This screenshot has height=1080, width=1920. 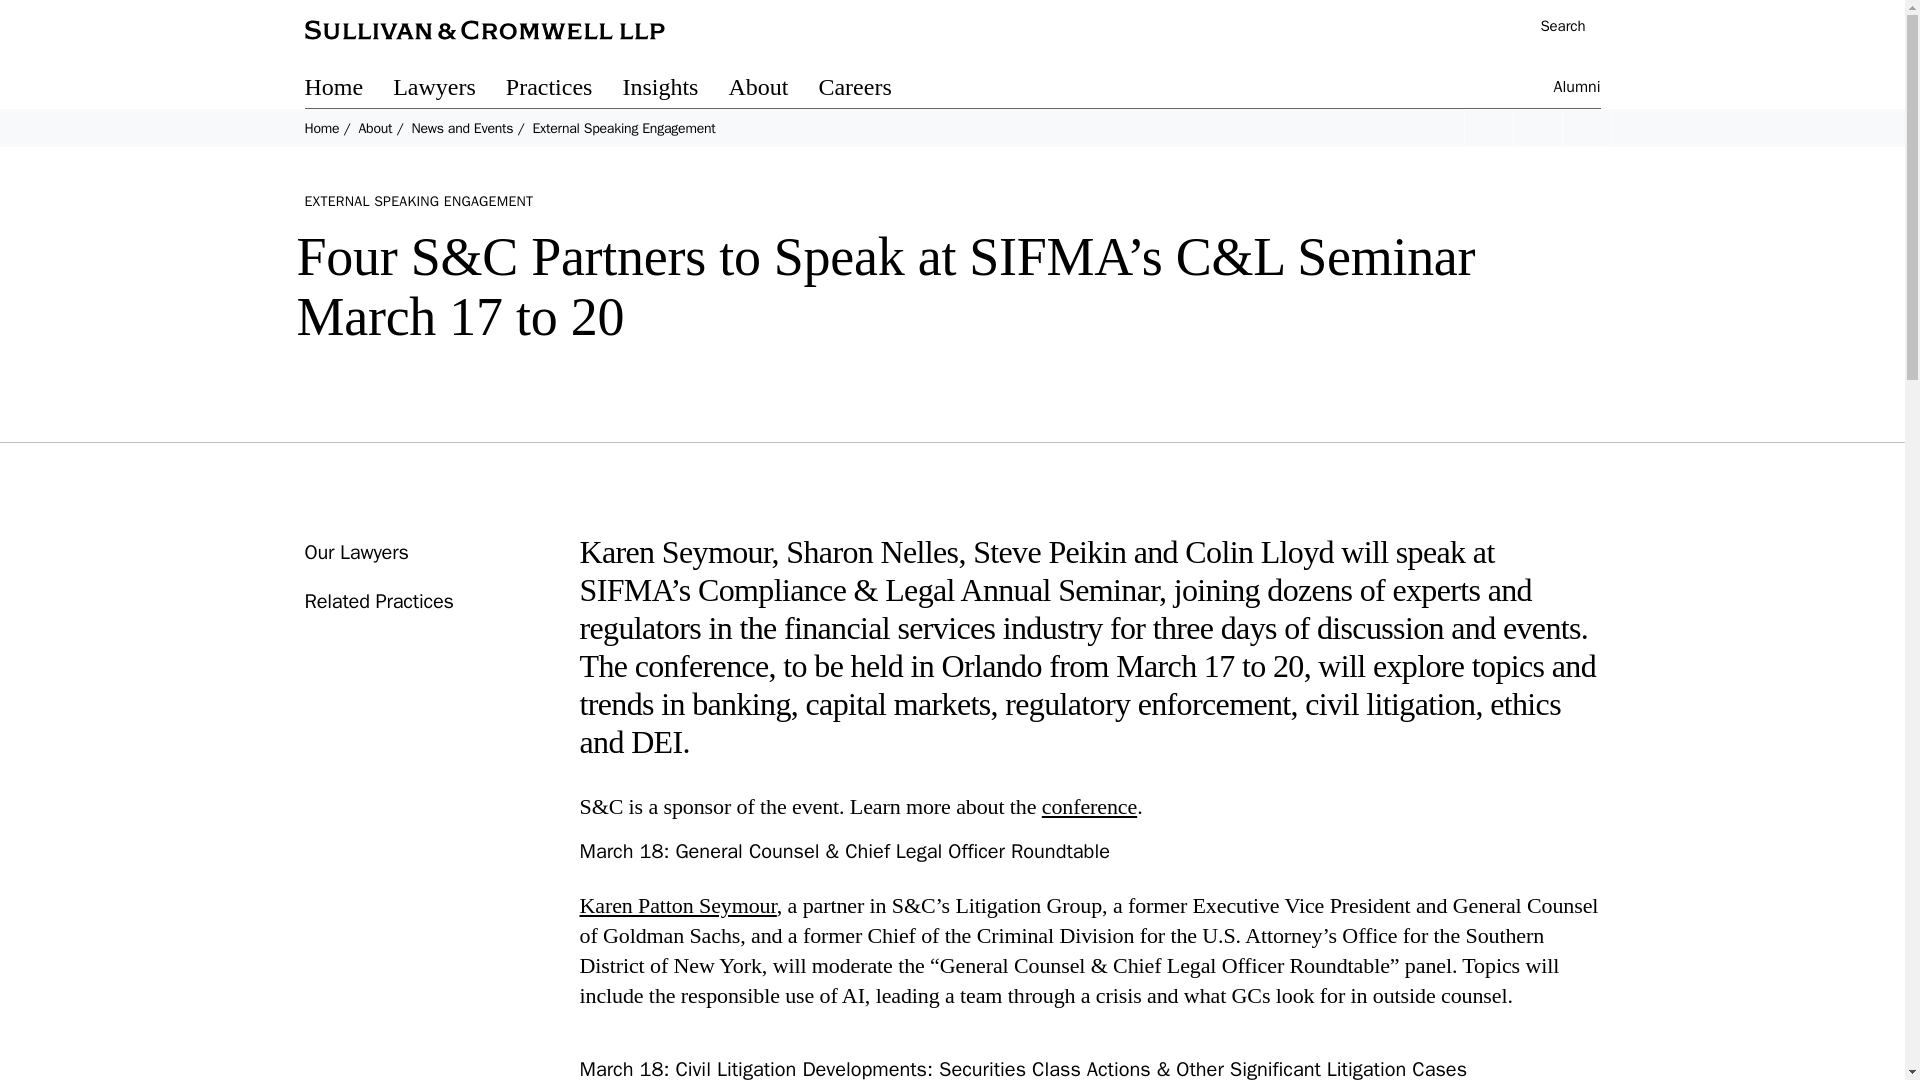 What do you see at coordinates (378, 601) in the screenshot?
I see `Related Practices` at bounding box center [378, 601].